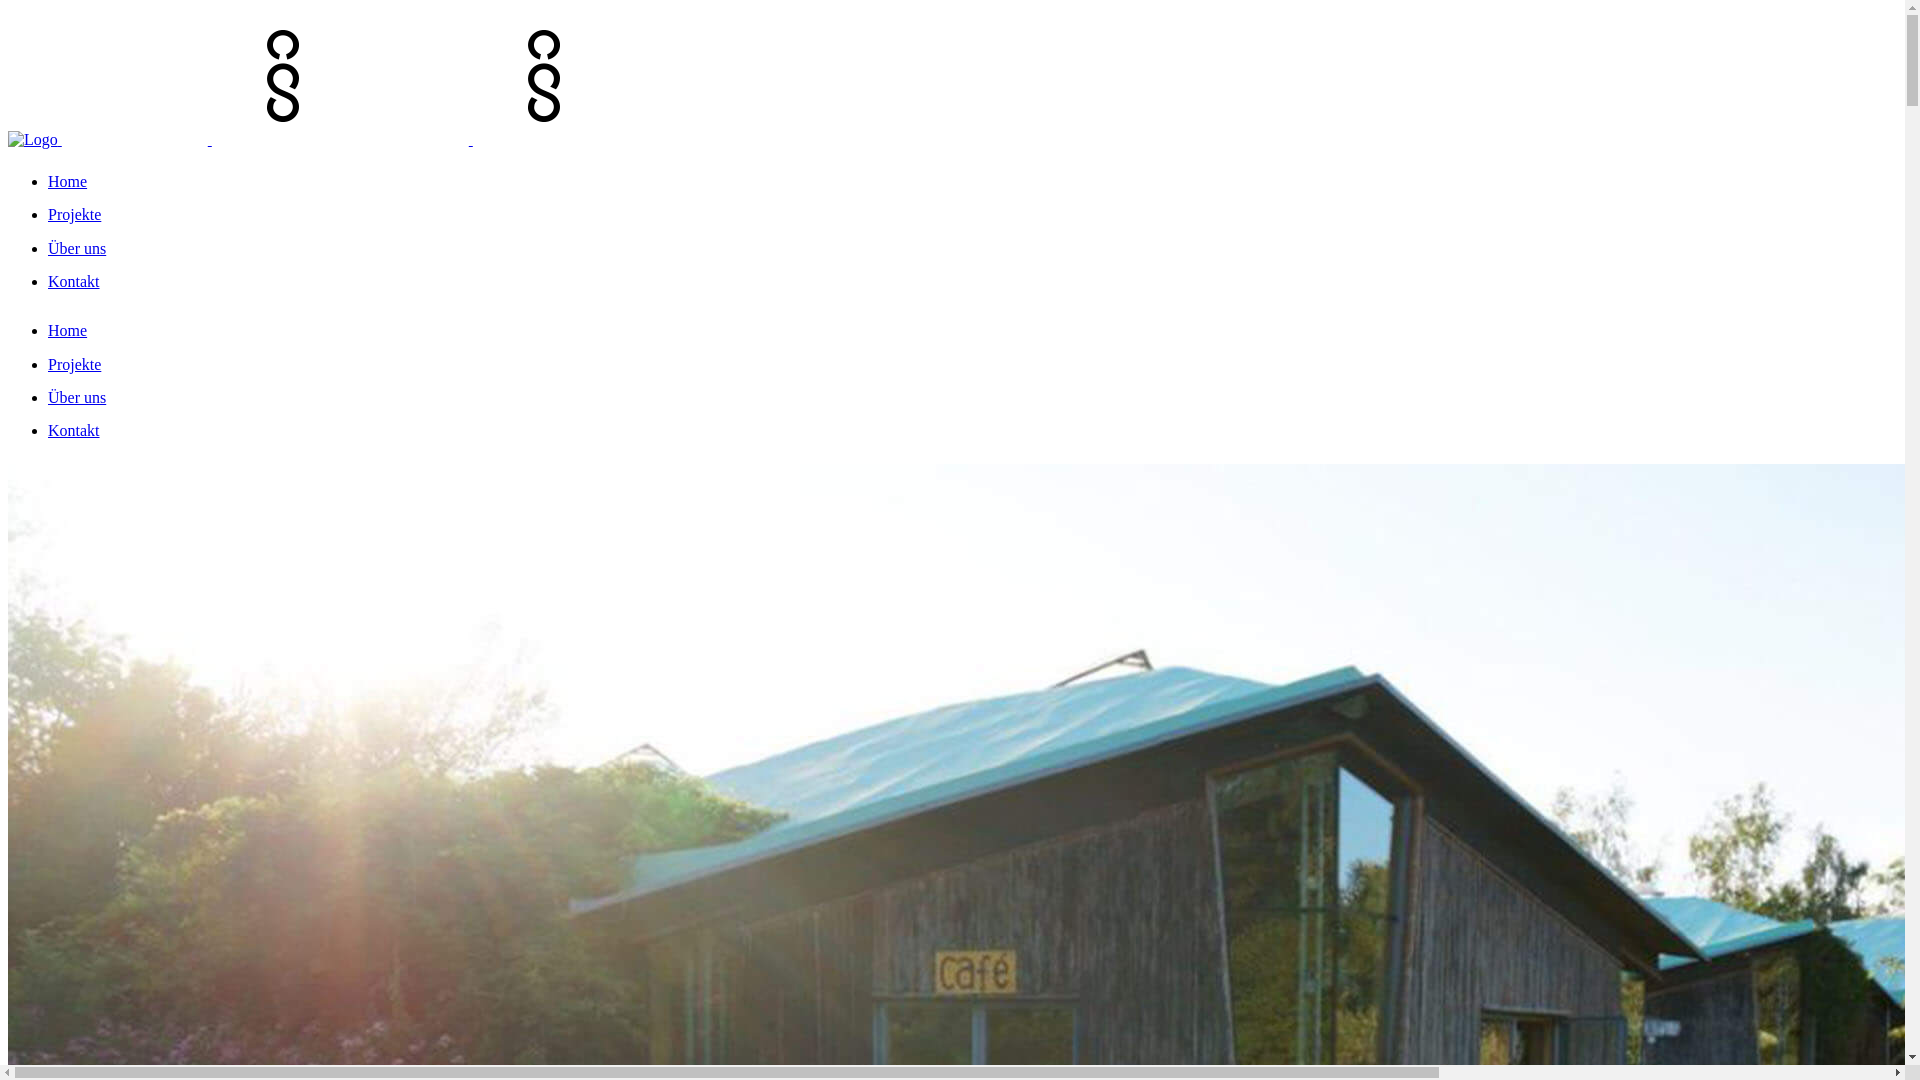 Image resolution: width=1920 pixels, height=1080 pixels. Describe the element at coordinates (74, 282) in the screenshot. I see `Kontakt` at that location.